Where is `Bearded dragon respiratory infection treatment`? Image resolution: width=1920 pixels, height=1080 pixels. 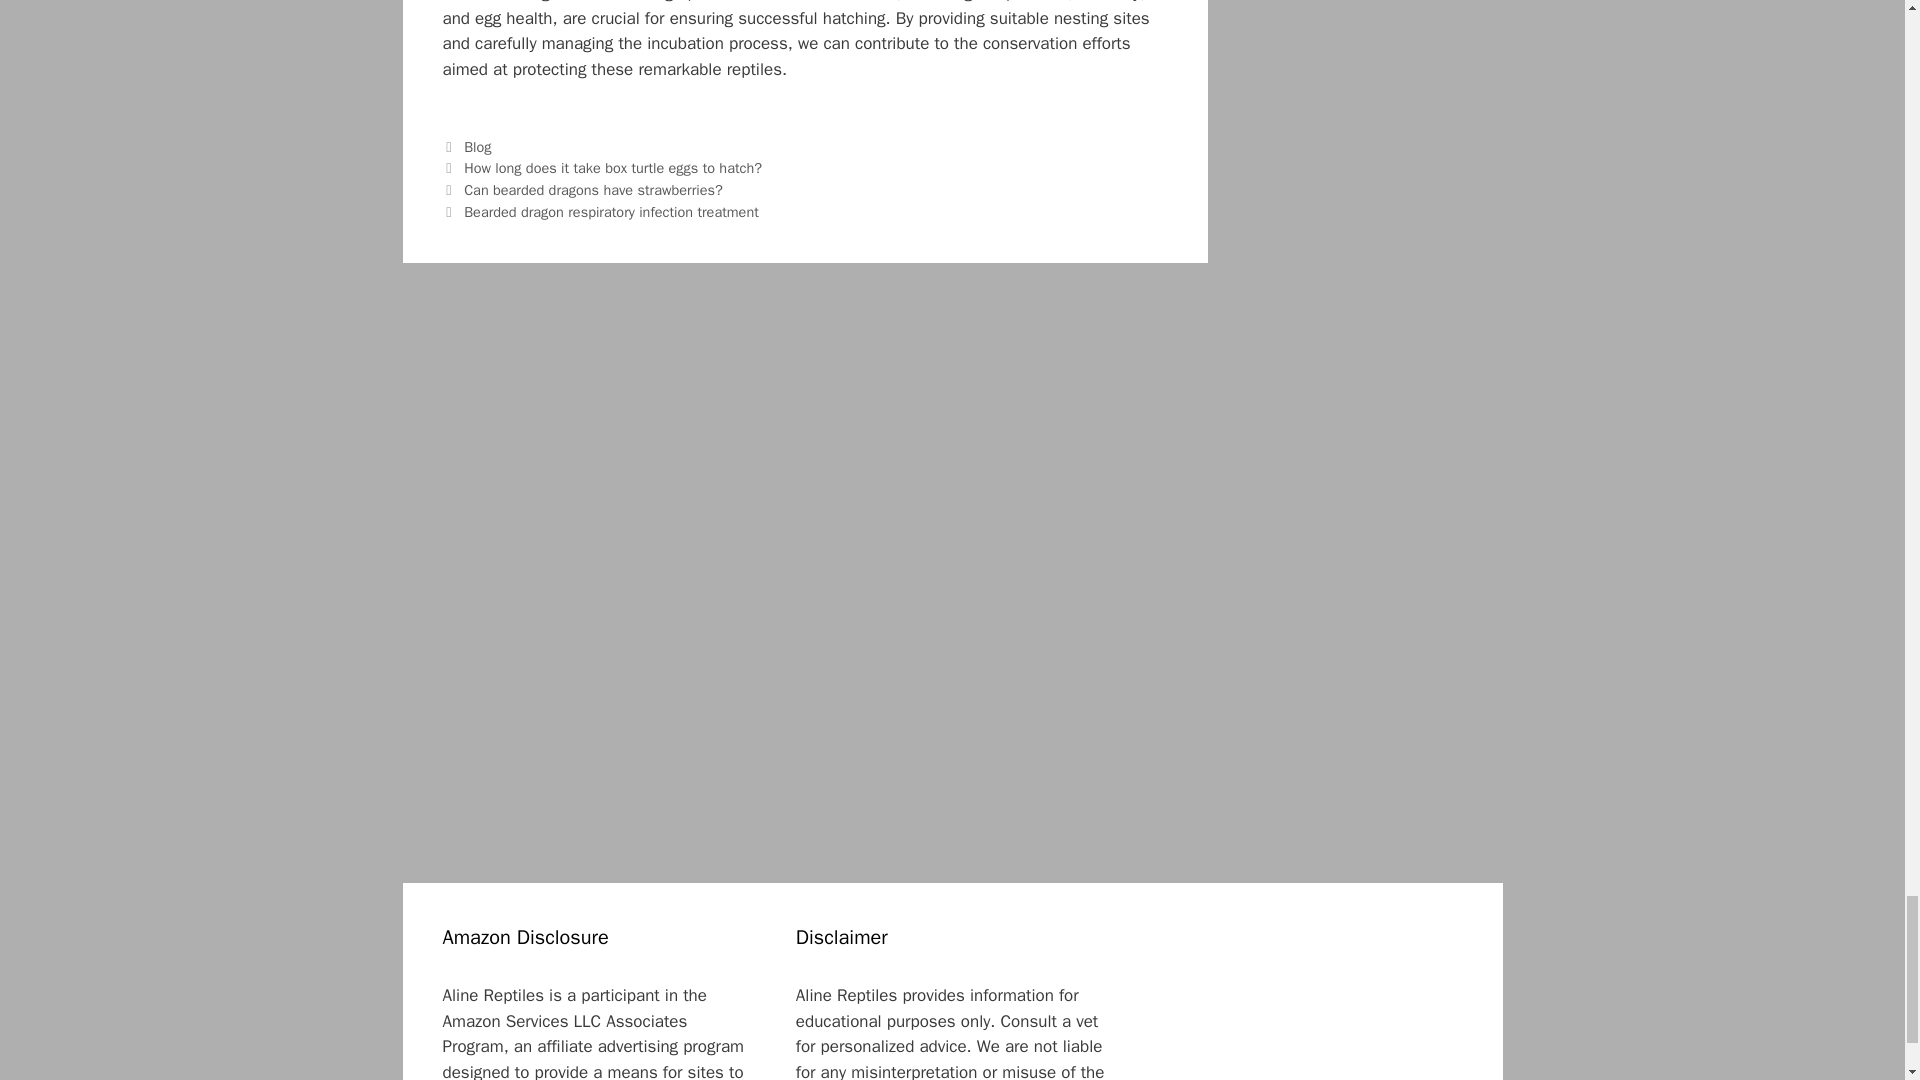
Bearded dragon respiratory infection treatment is located at coordinates (611, 212).